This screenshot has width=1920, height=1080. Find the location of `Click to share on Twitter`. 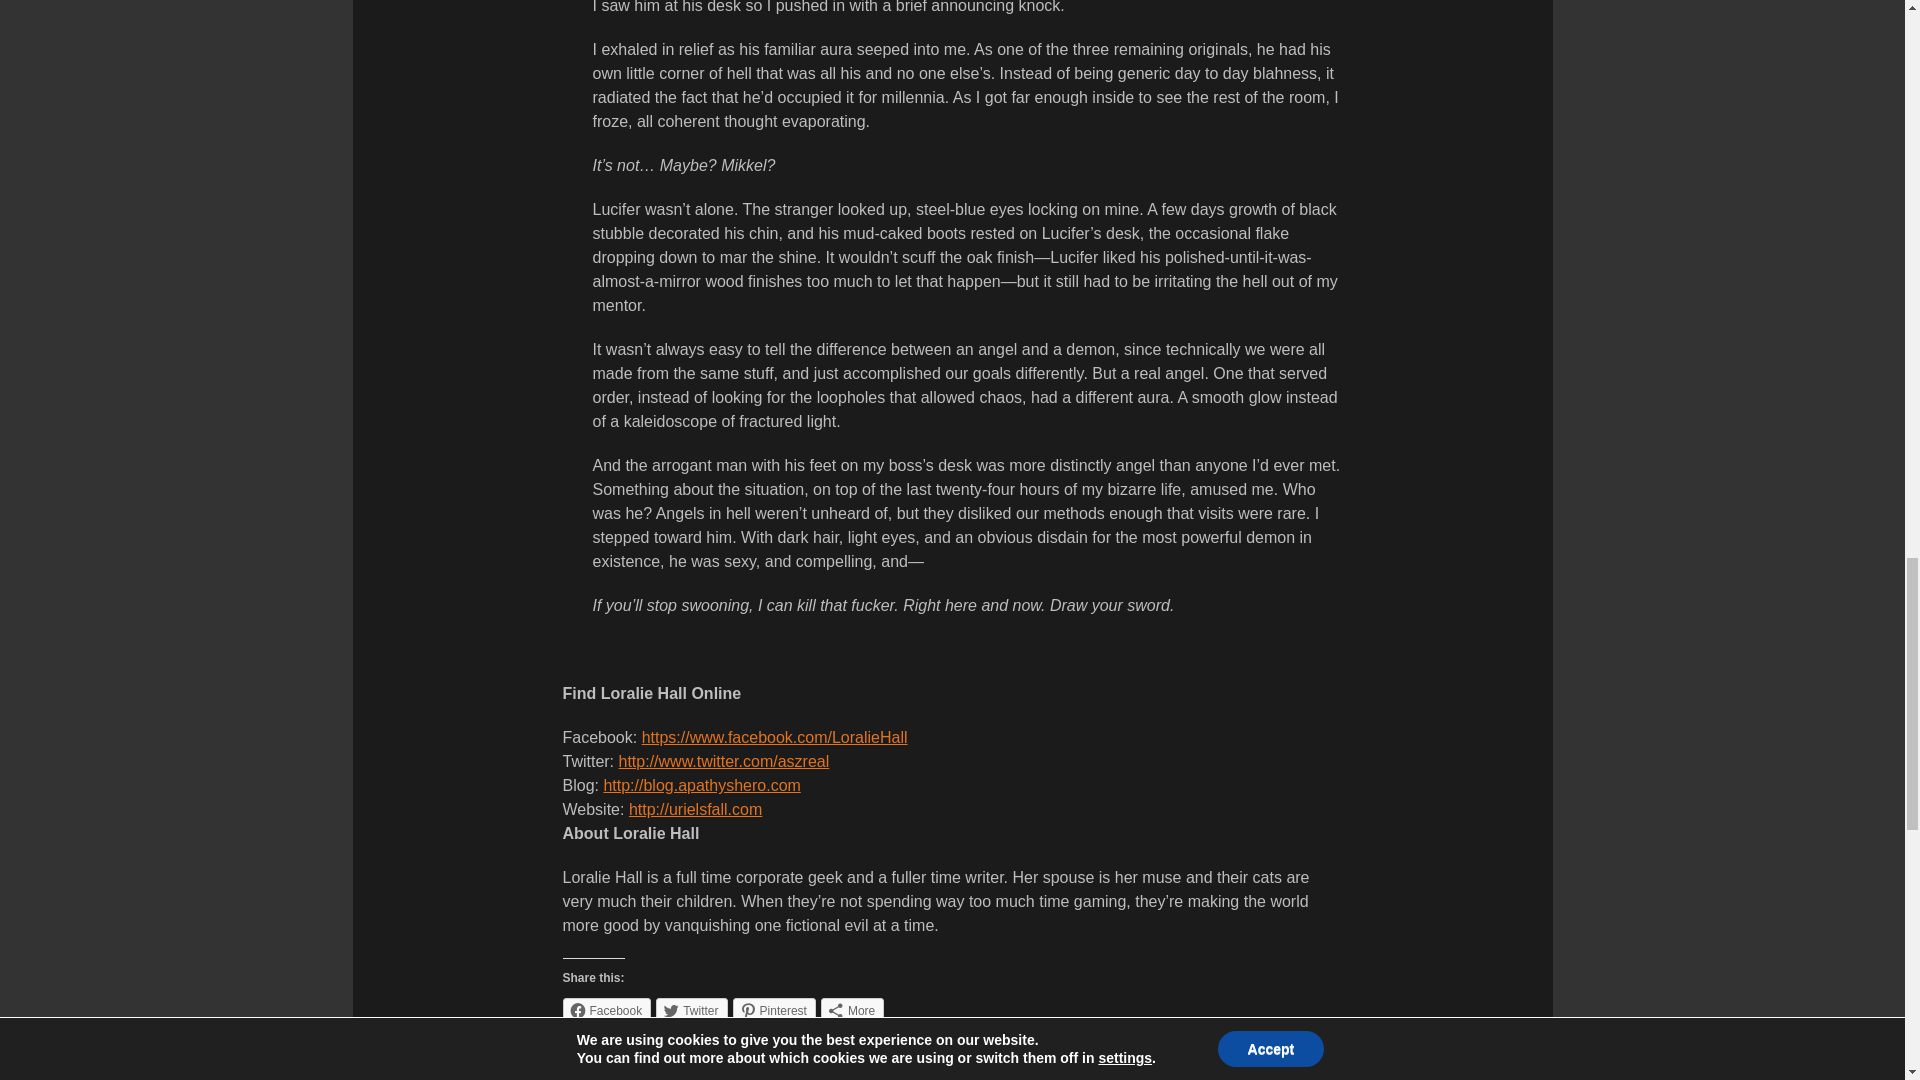

Click to share on Twitter is located at coordinates (692, 1010).